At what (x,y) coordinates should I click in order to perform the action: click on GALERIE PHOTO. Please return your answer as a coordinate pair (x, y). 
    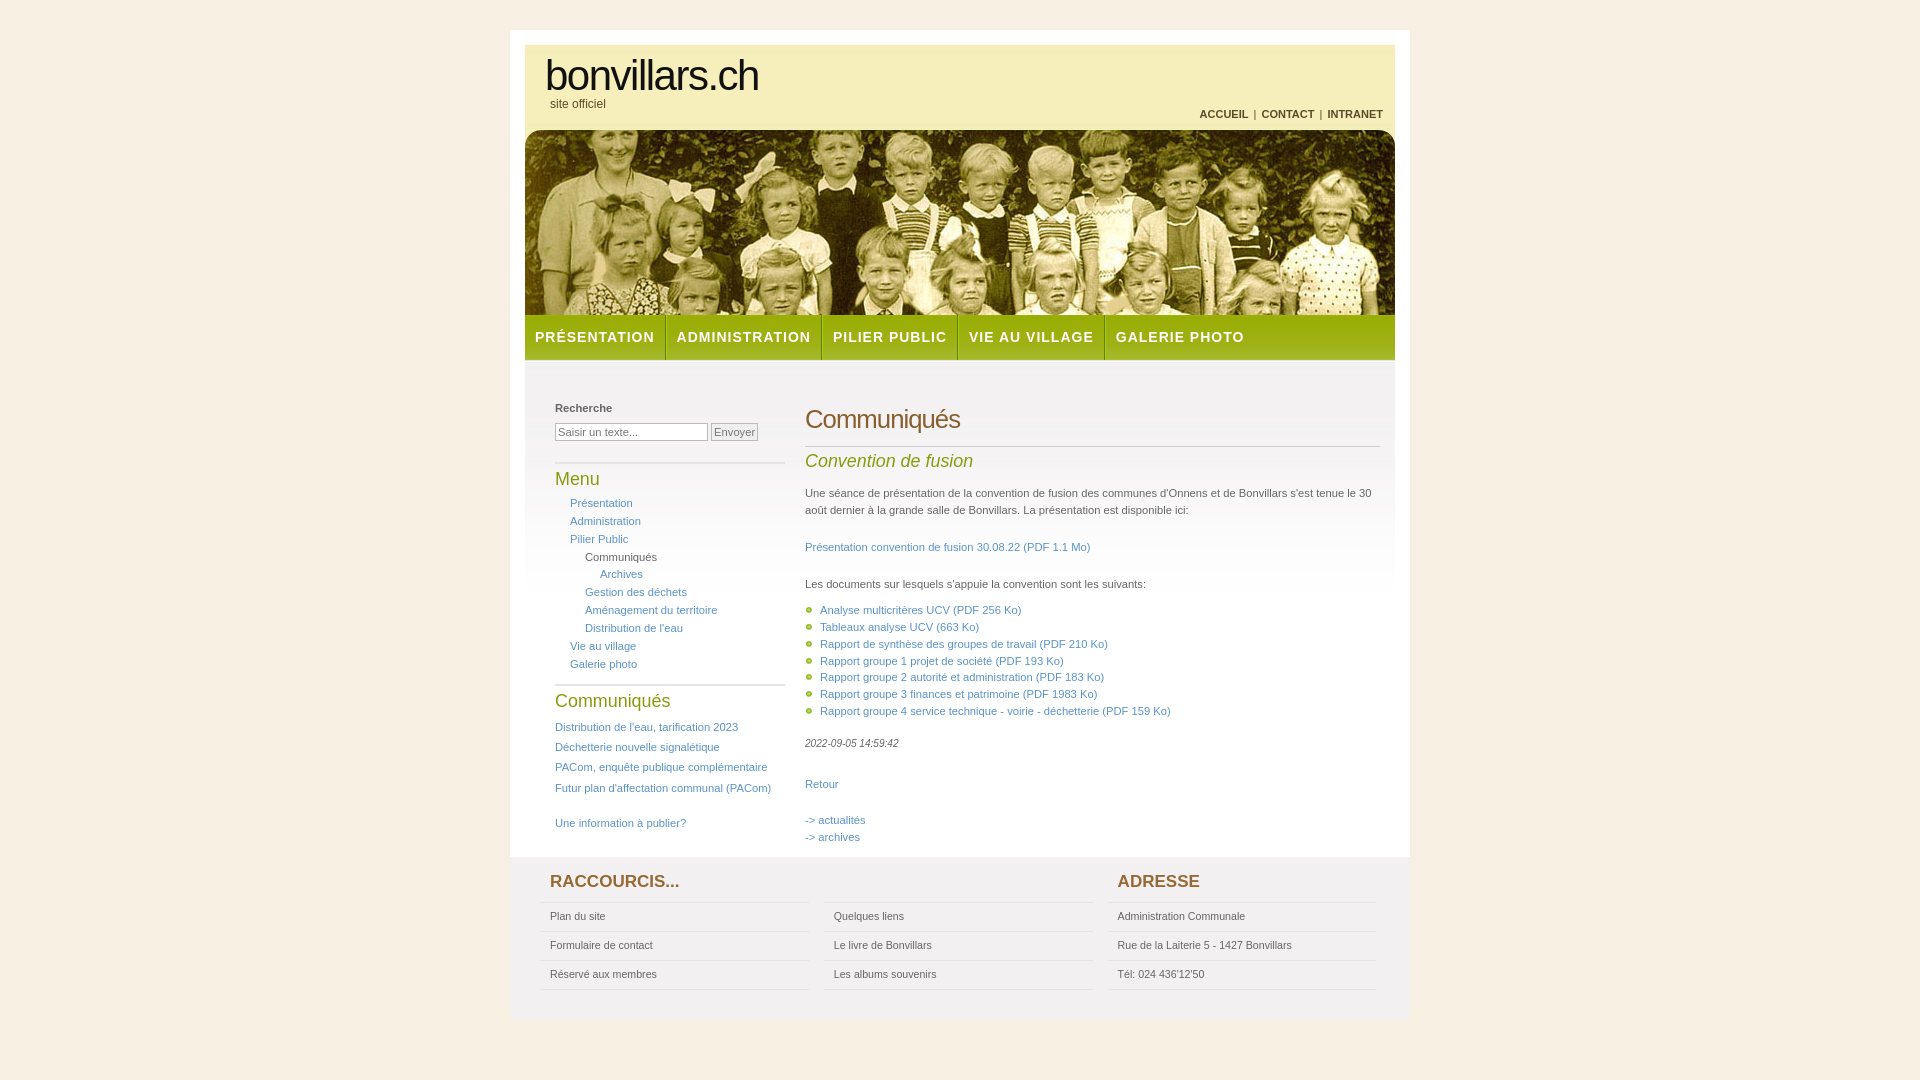
    Looking at the image, I should click on (1180, 338).